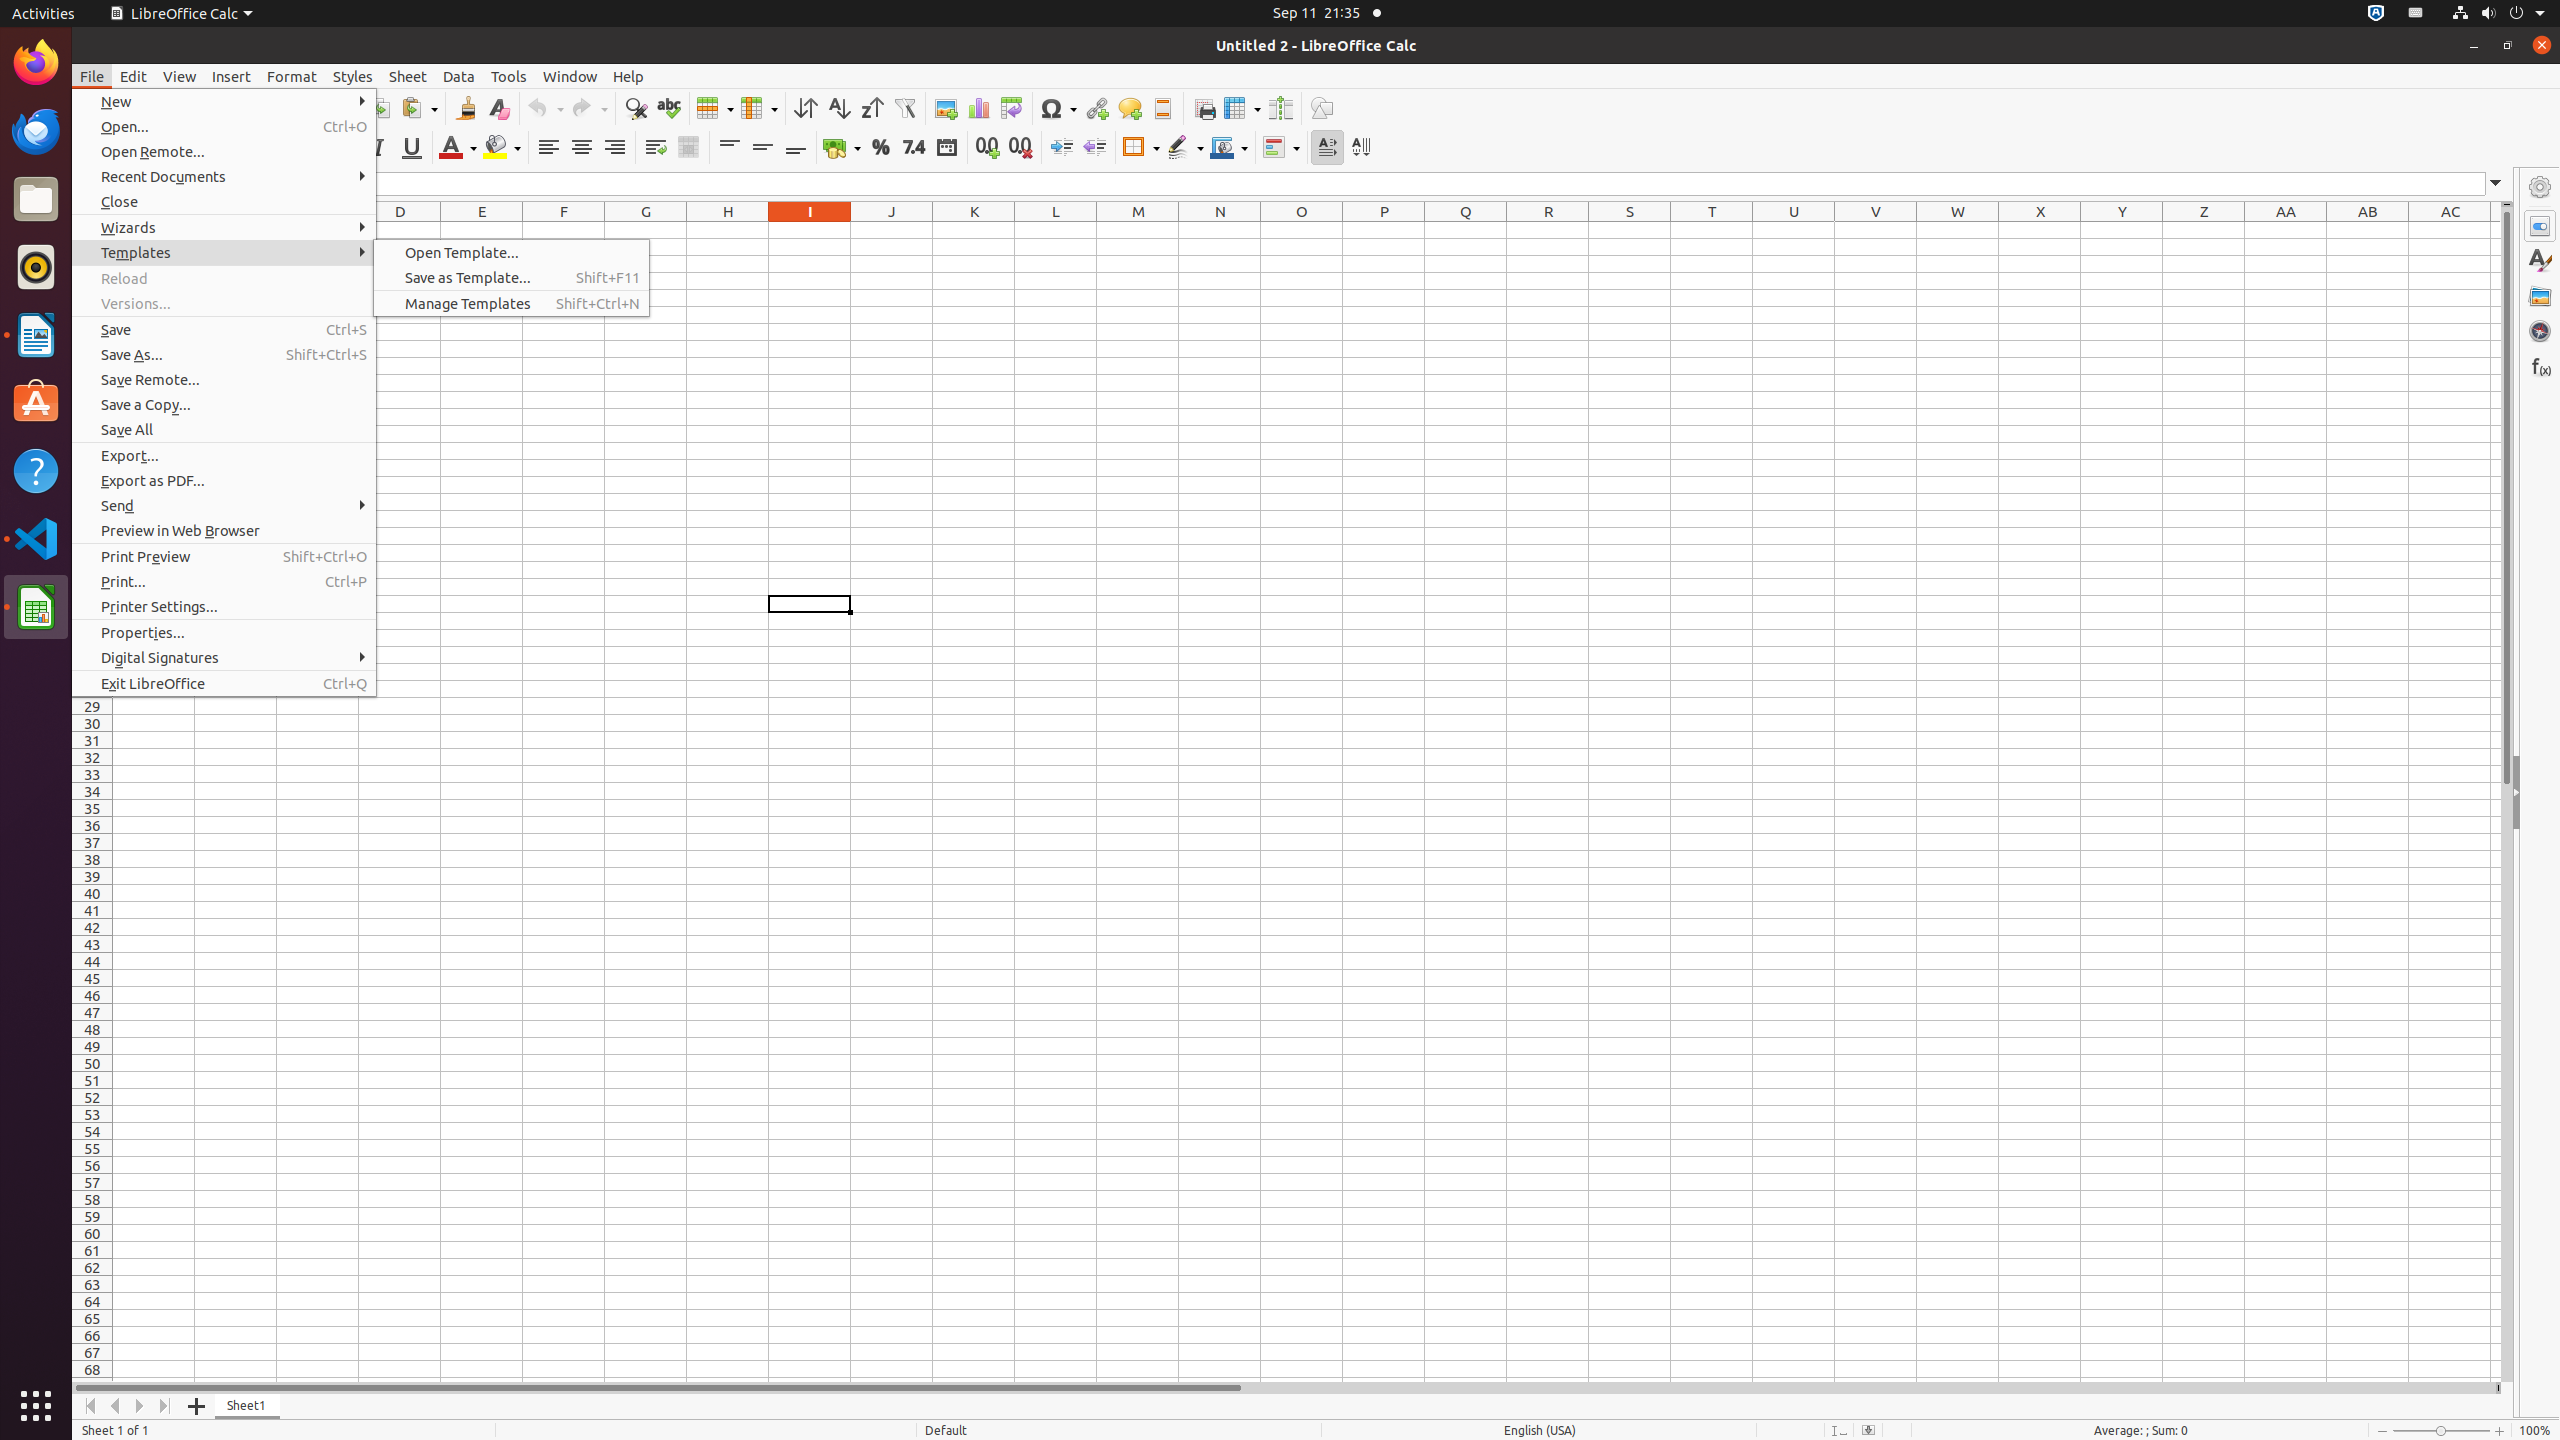  What do you see at coordinates (224, 126) in the screenshot?
I see `Open...` at bounding box center [224, 126].